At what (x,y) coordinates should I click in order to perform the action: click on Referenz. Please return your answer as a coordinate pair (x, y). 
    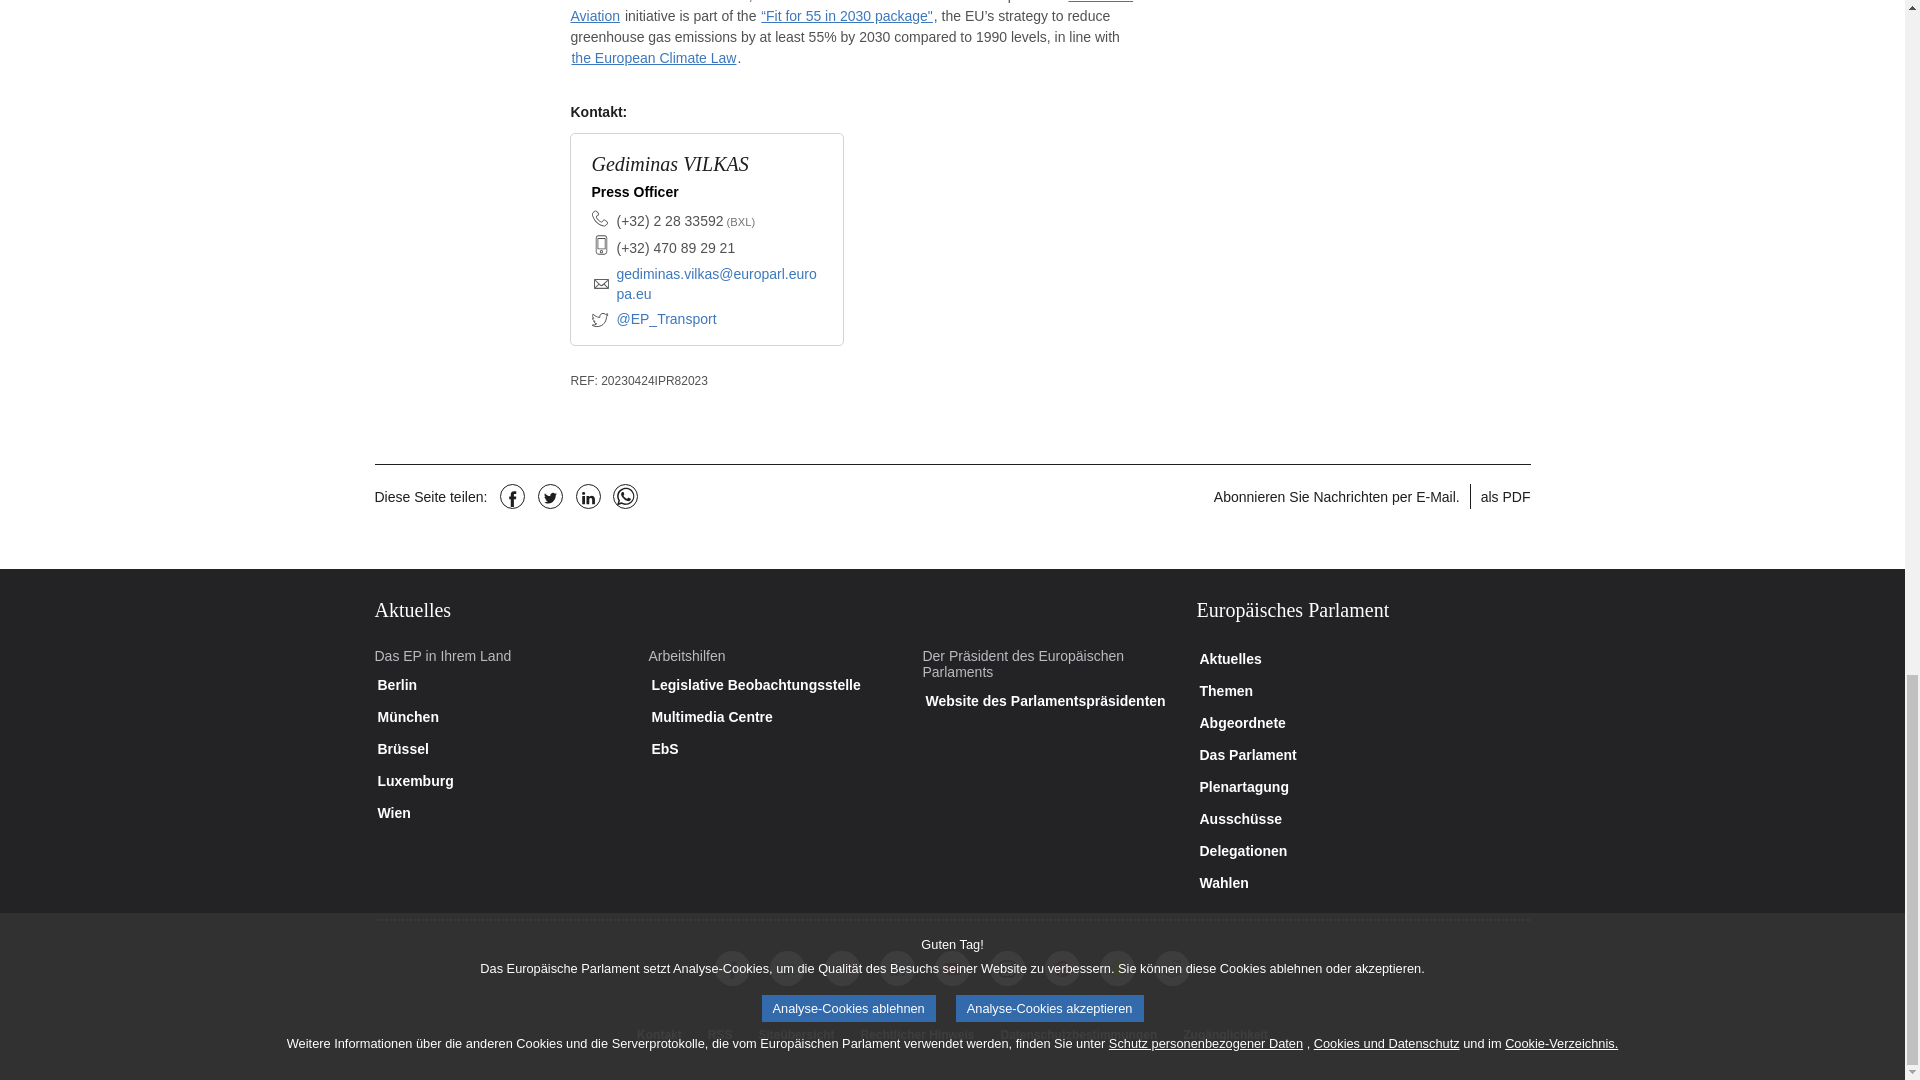
    Looking at the image, I should click on (584, 380).